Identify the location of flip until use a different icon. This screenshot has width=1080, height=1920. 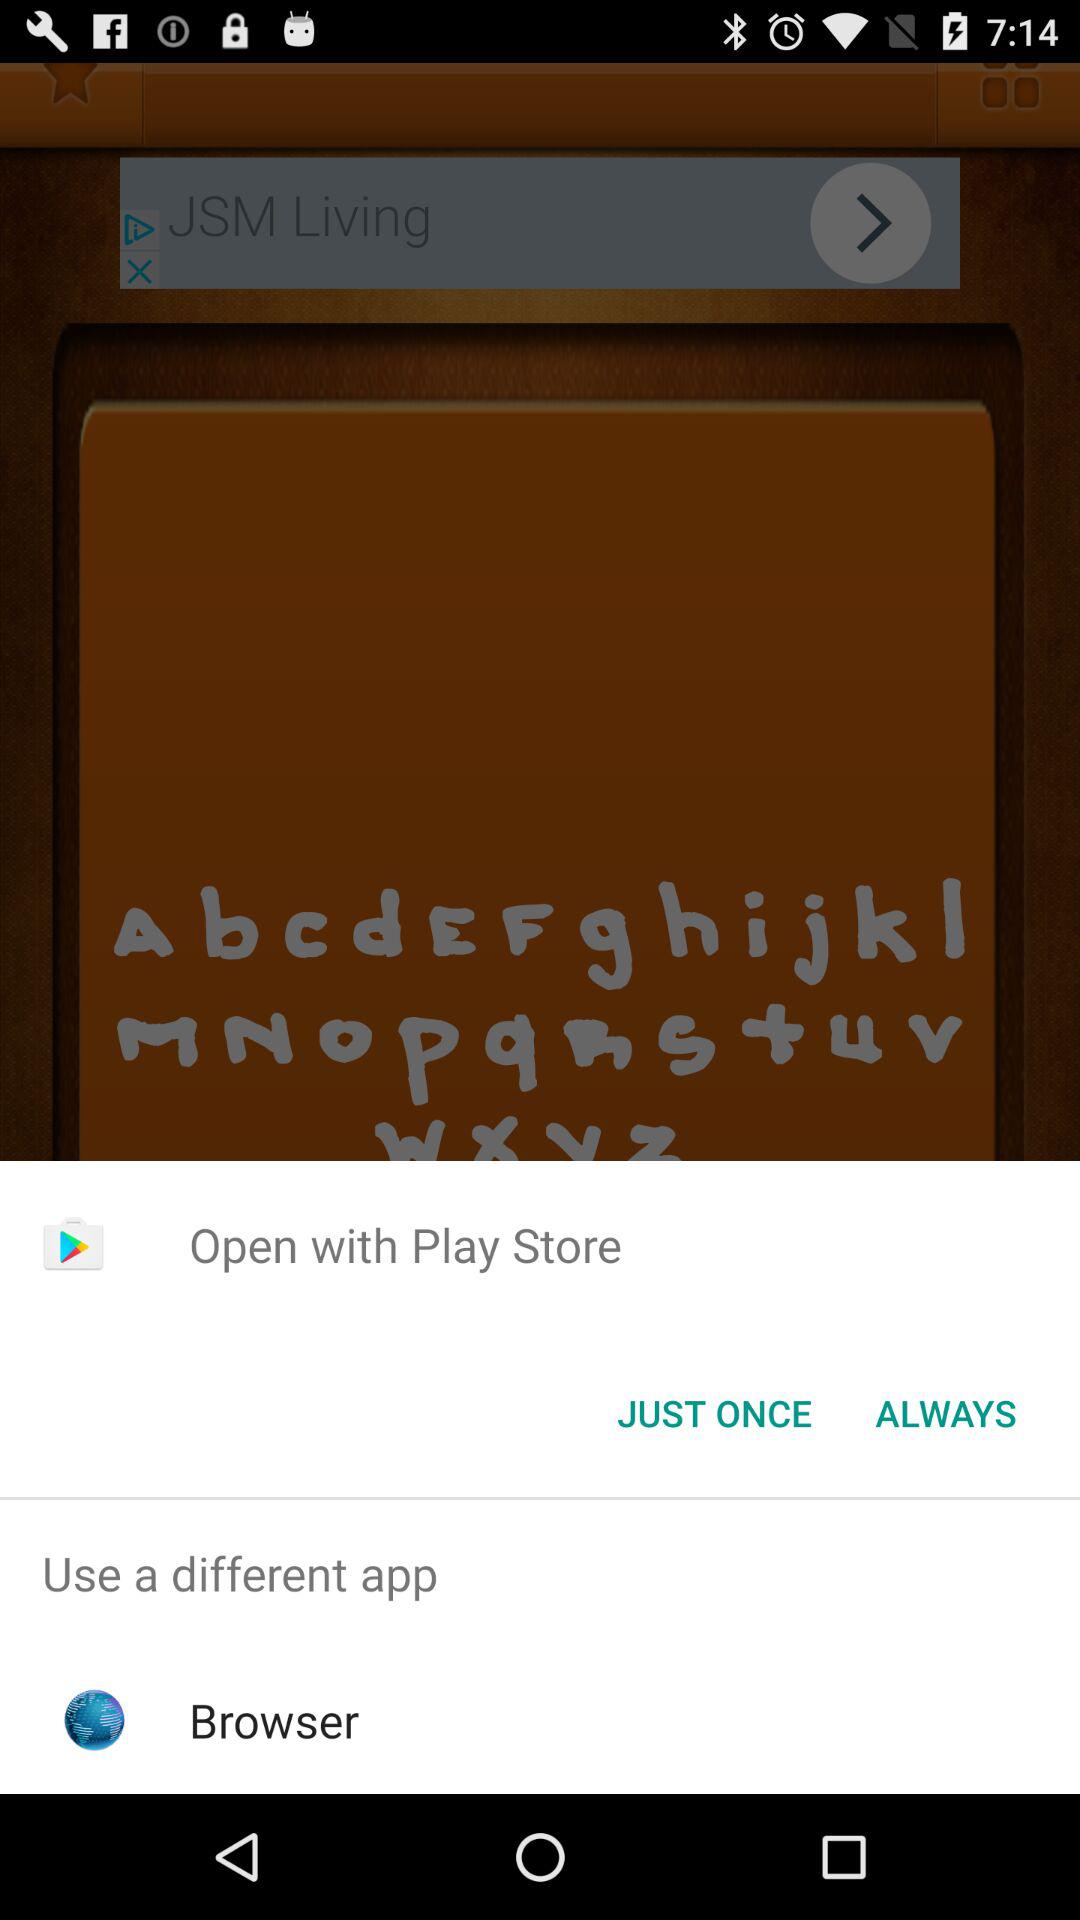
(540, 1574).